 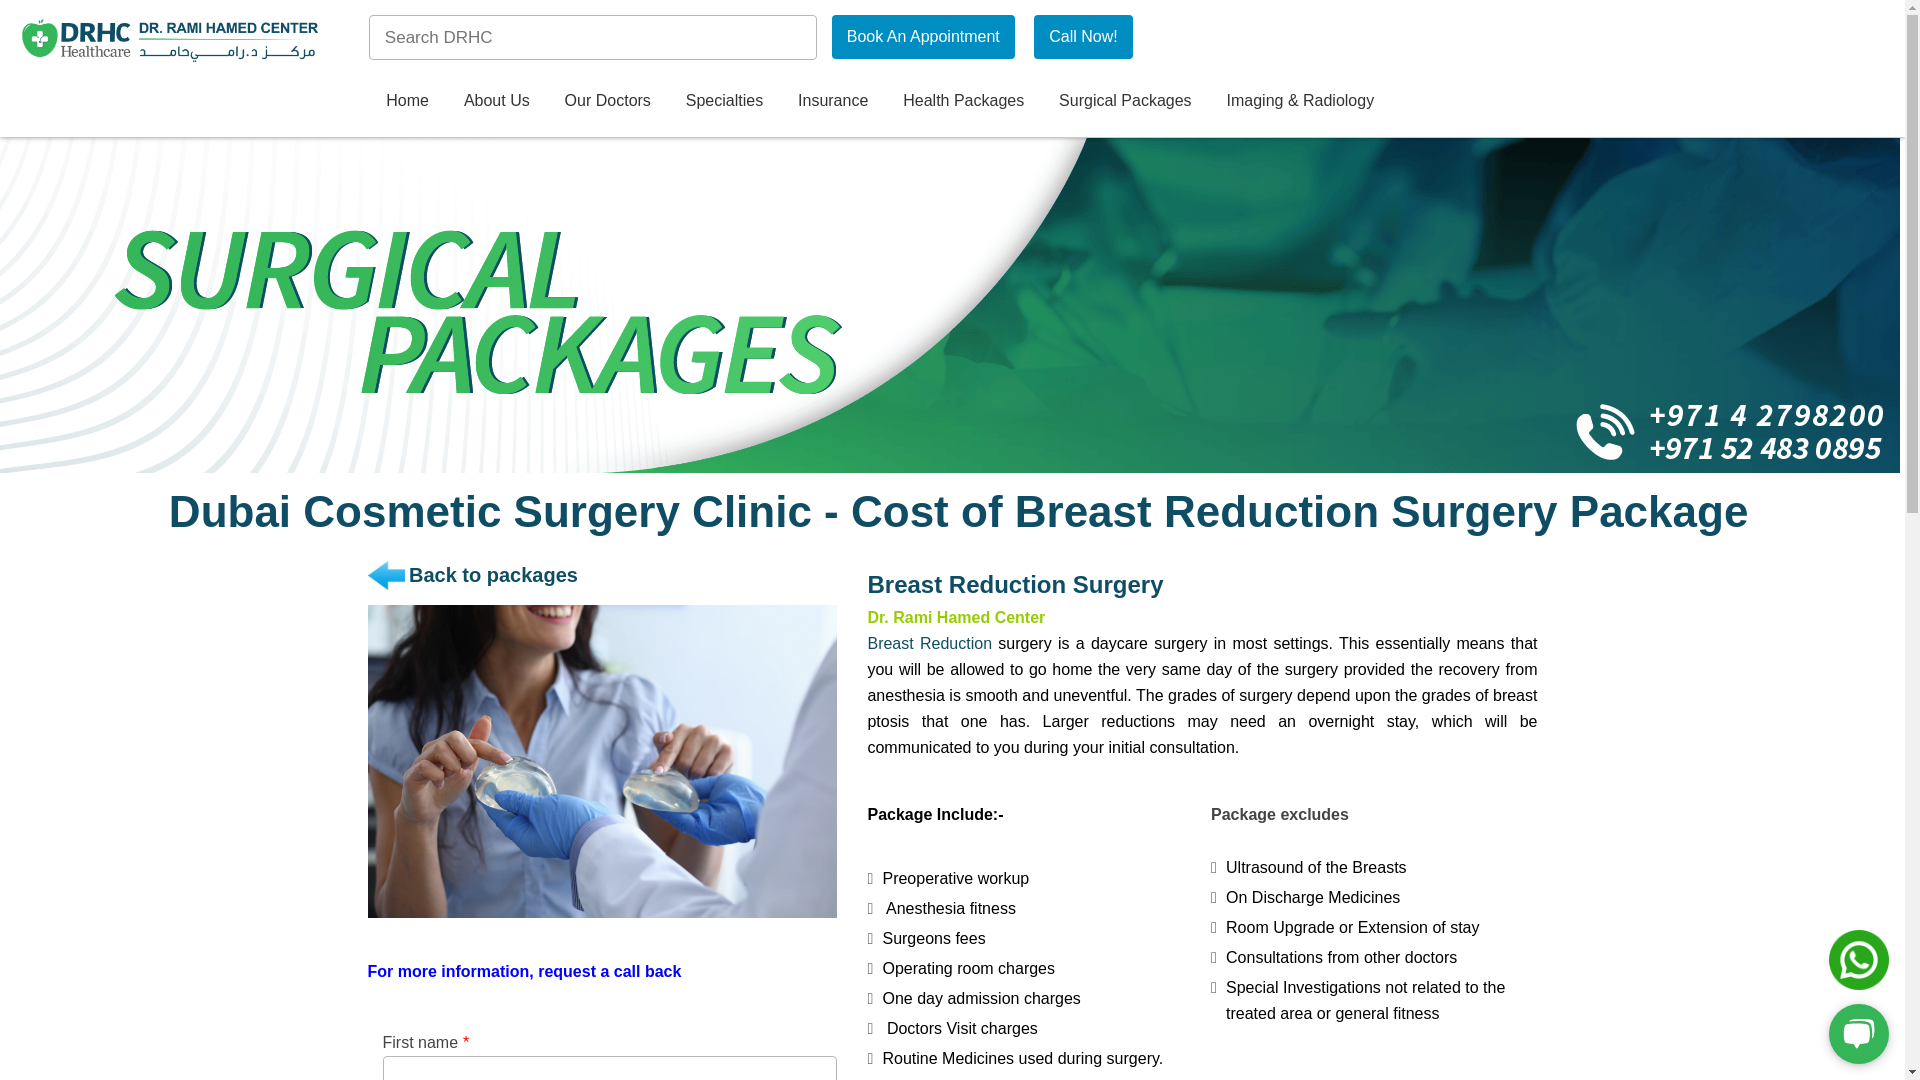 What do you see at coordinates (923, 37) in the screenshot?
I see `Book An Appointment` at bounding box center [923, 37].